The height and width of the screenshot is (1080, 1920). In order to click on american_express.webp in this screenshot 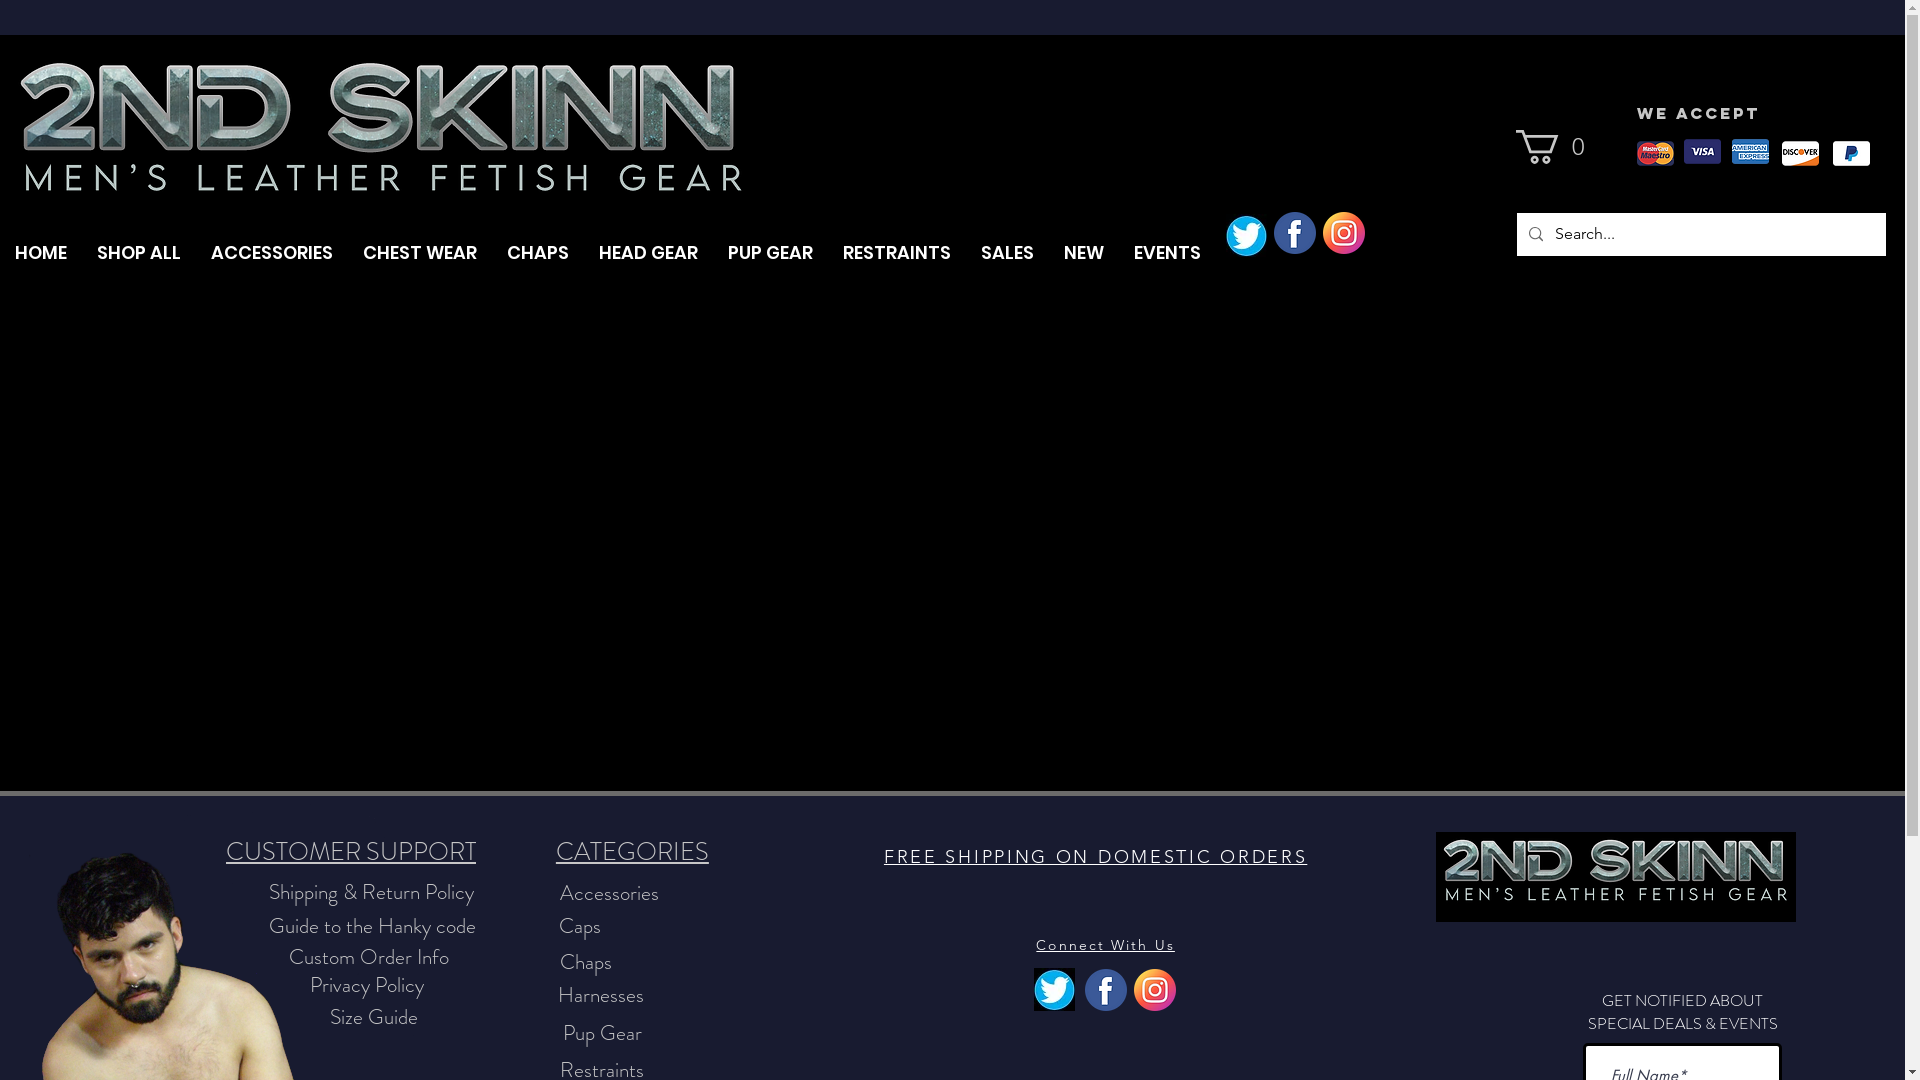, I will do `click(1750, 152)`.